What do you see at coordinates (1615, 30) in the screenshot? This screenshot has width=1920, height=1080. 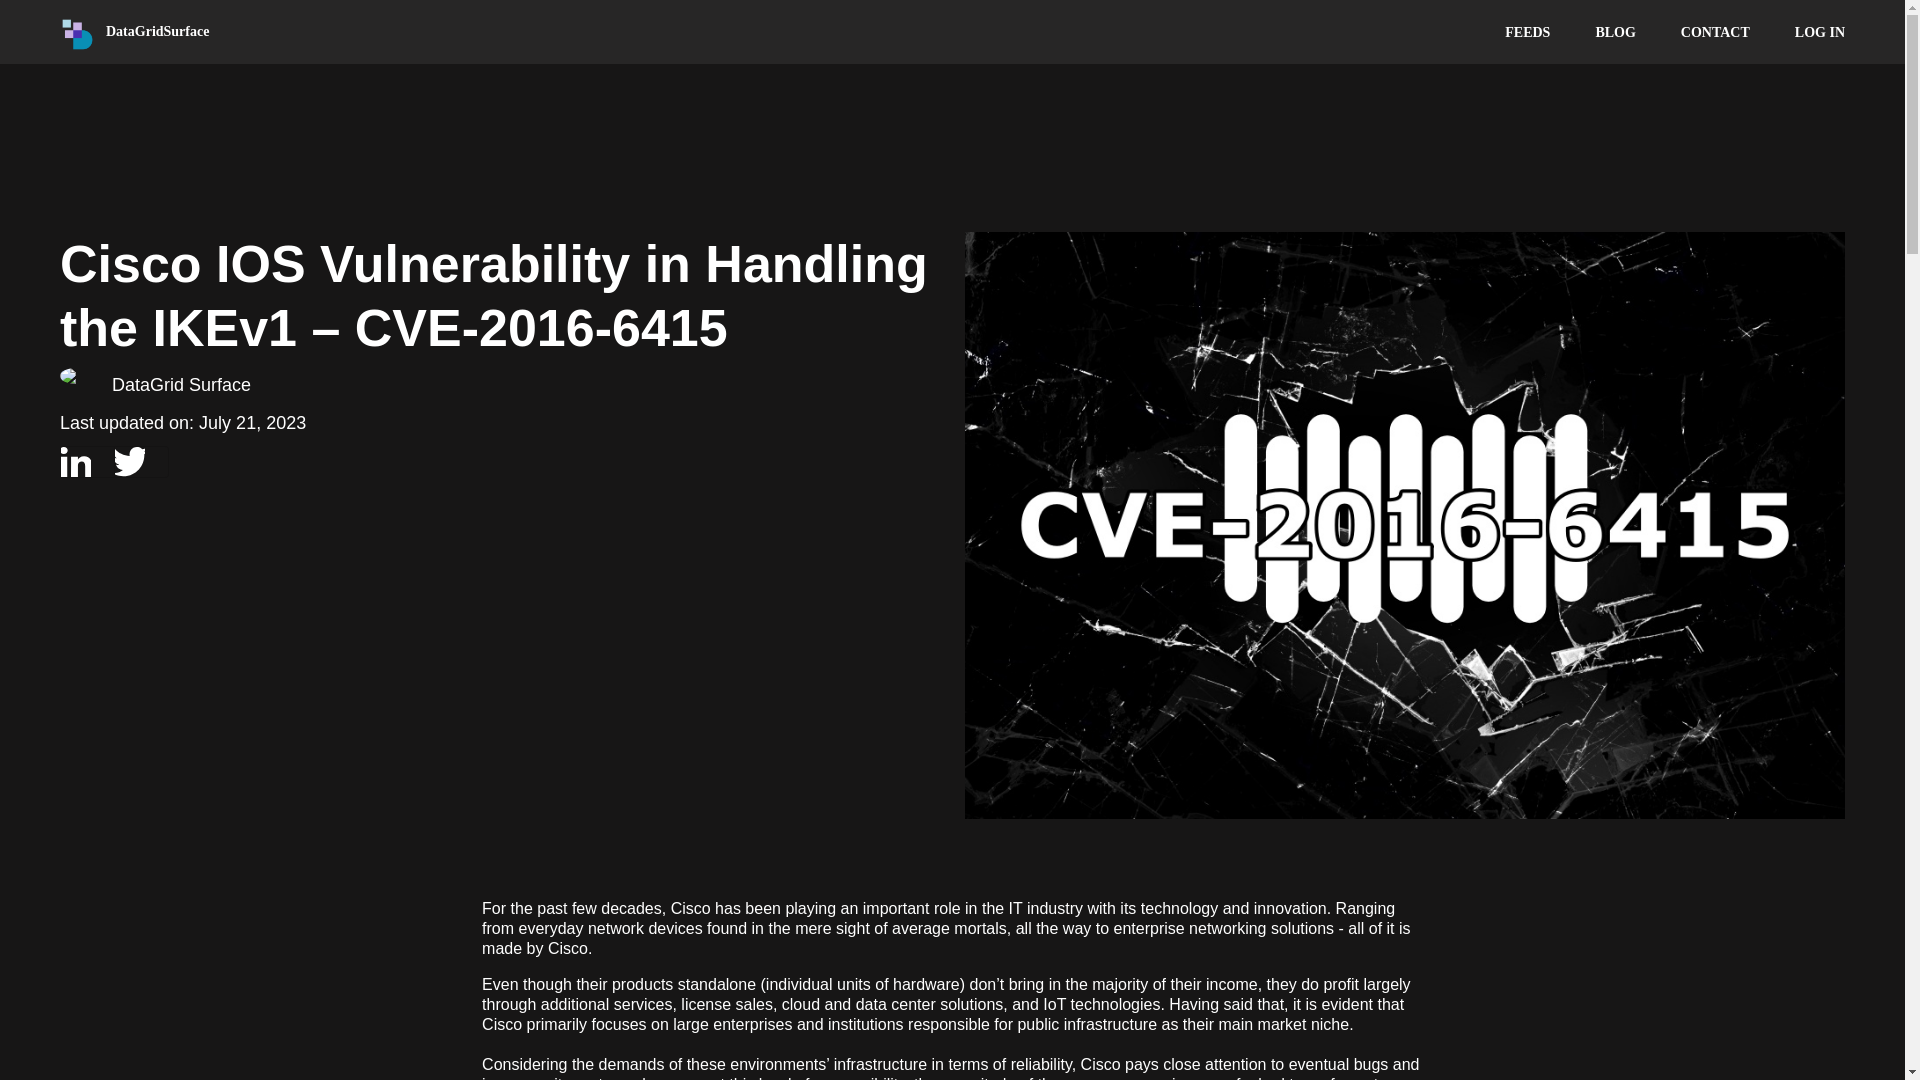 I see `BLOG` at bounding box center [1615, 30].